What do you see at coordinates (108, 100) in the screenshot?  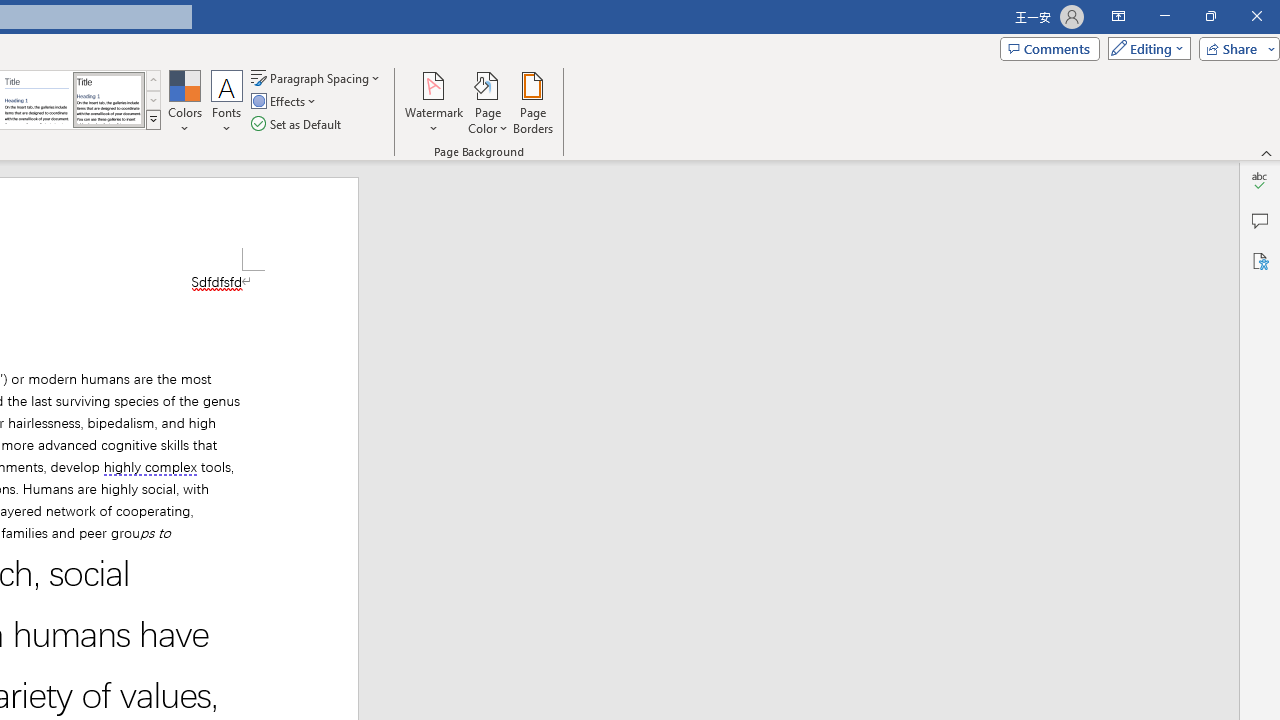 I see `Word 2013` at bounding box center [108, 100].